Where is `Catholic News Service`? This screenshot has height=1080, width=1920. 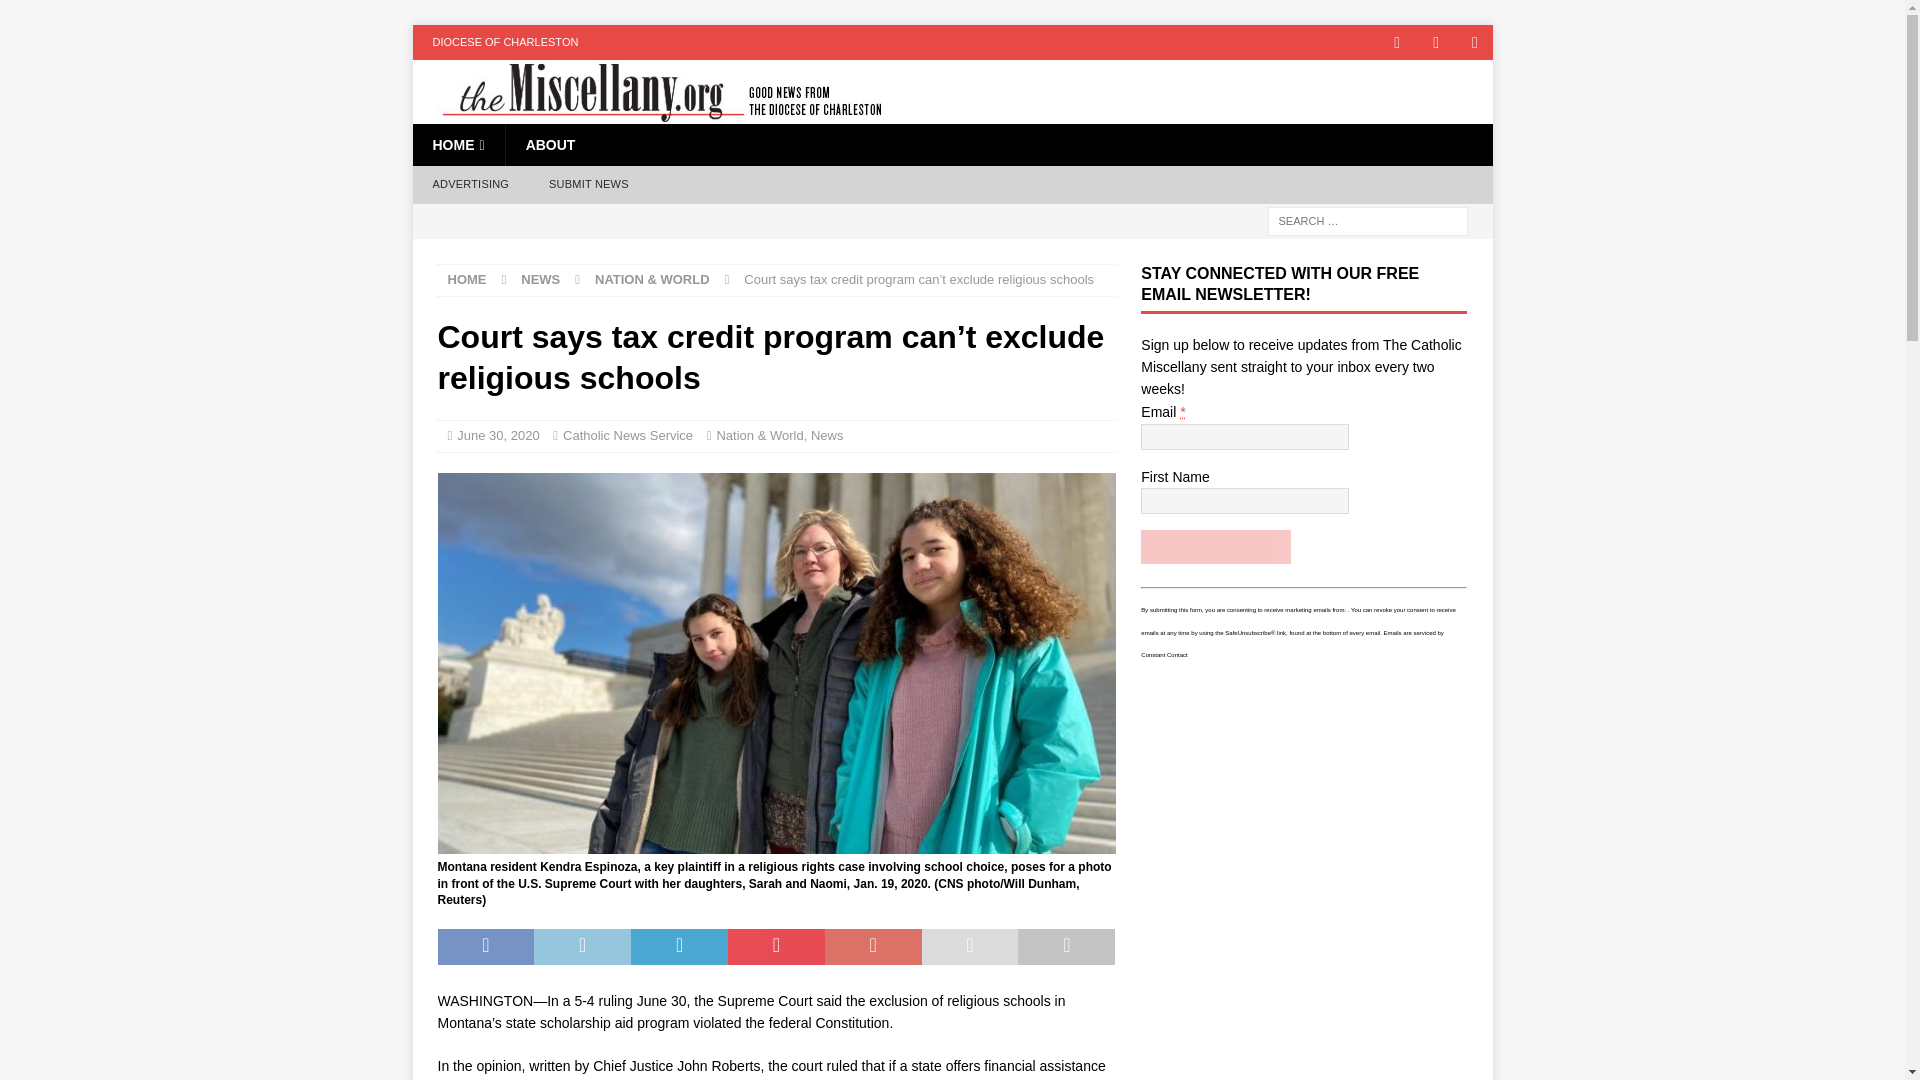
Catholic News Service is located at coordinates (628, 434).